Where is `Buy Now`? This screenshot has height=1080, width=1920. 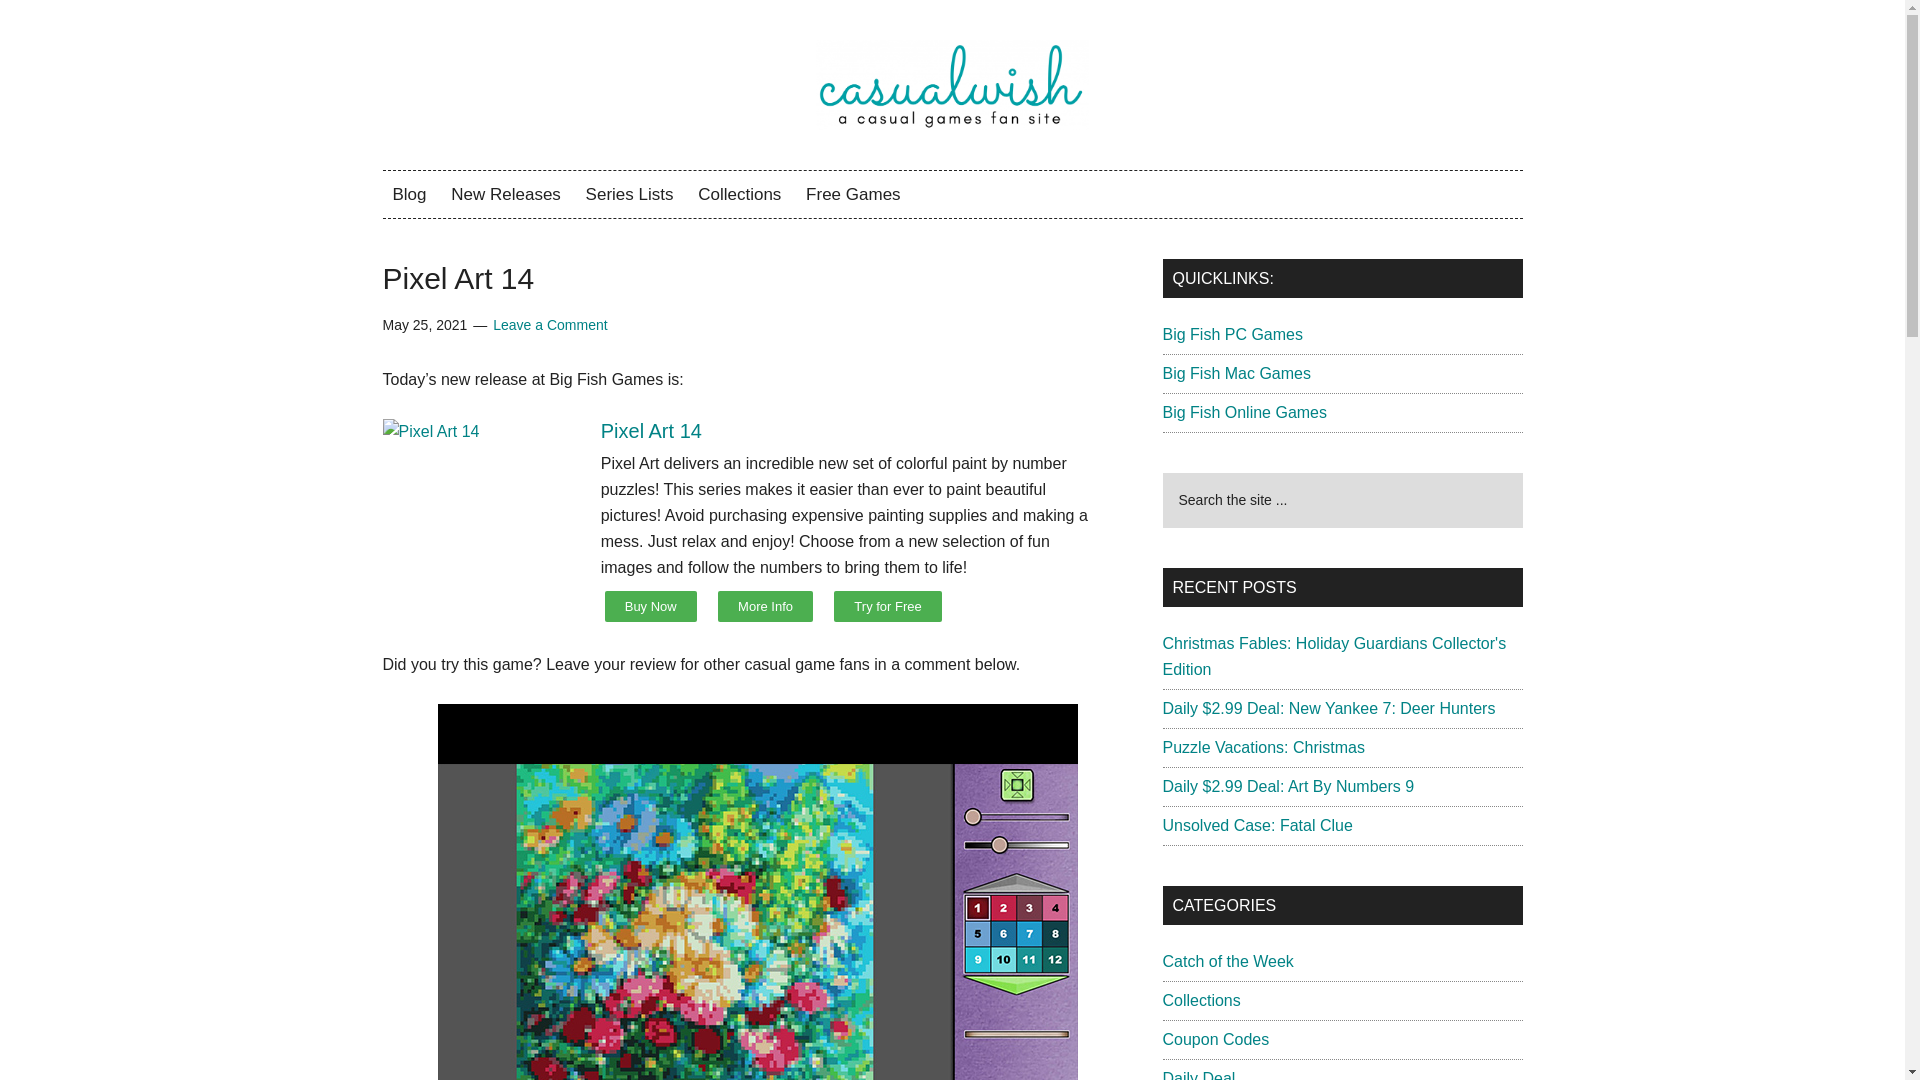
Buy Now is located at coordinates (650, 606).